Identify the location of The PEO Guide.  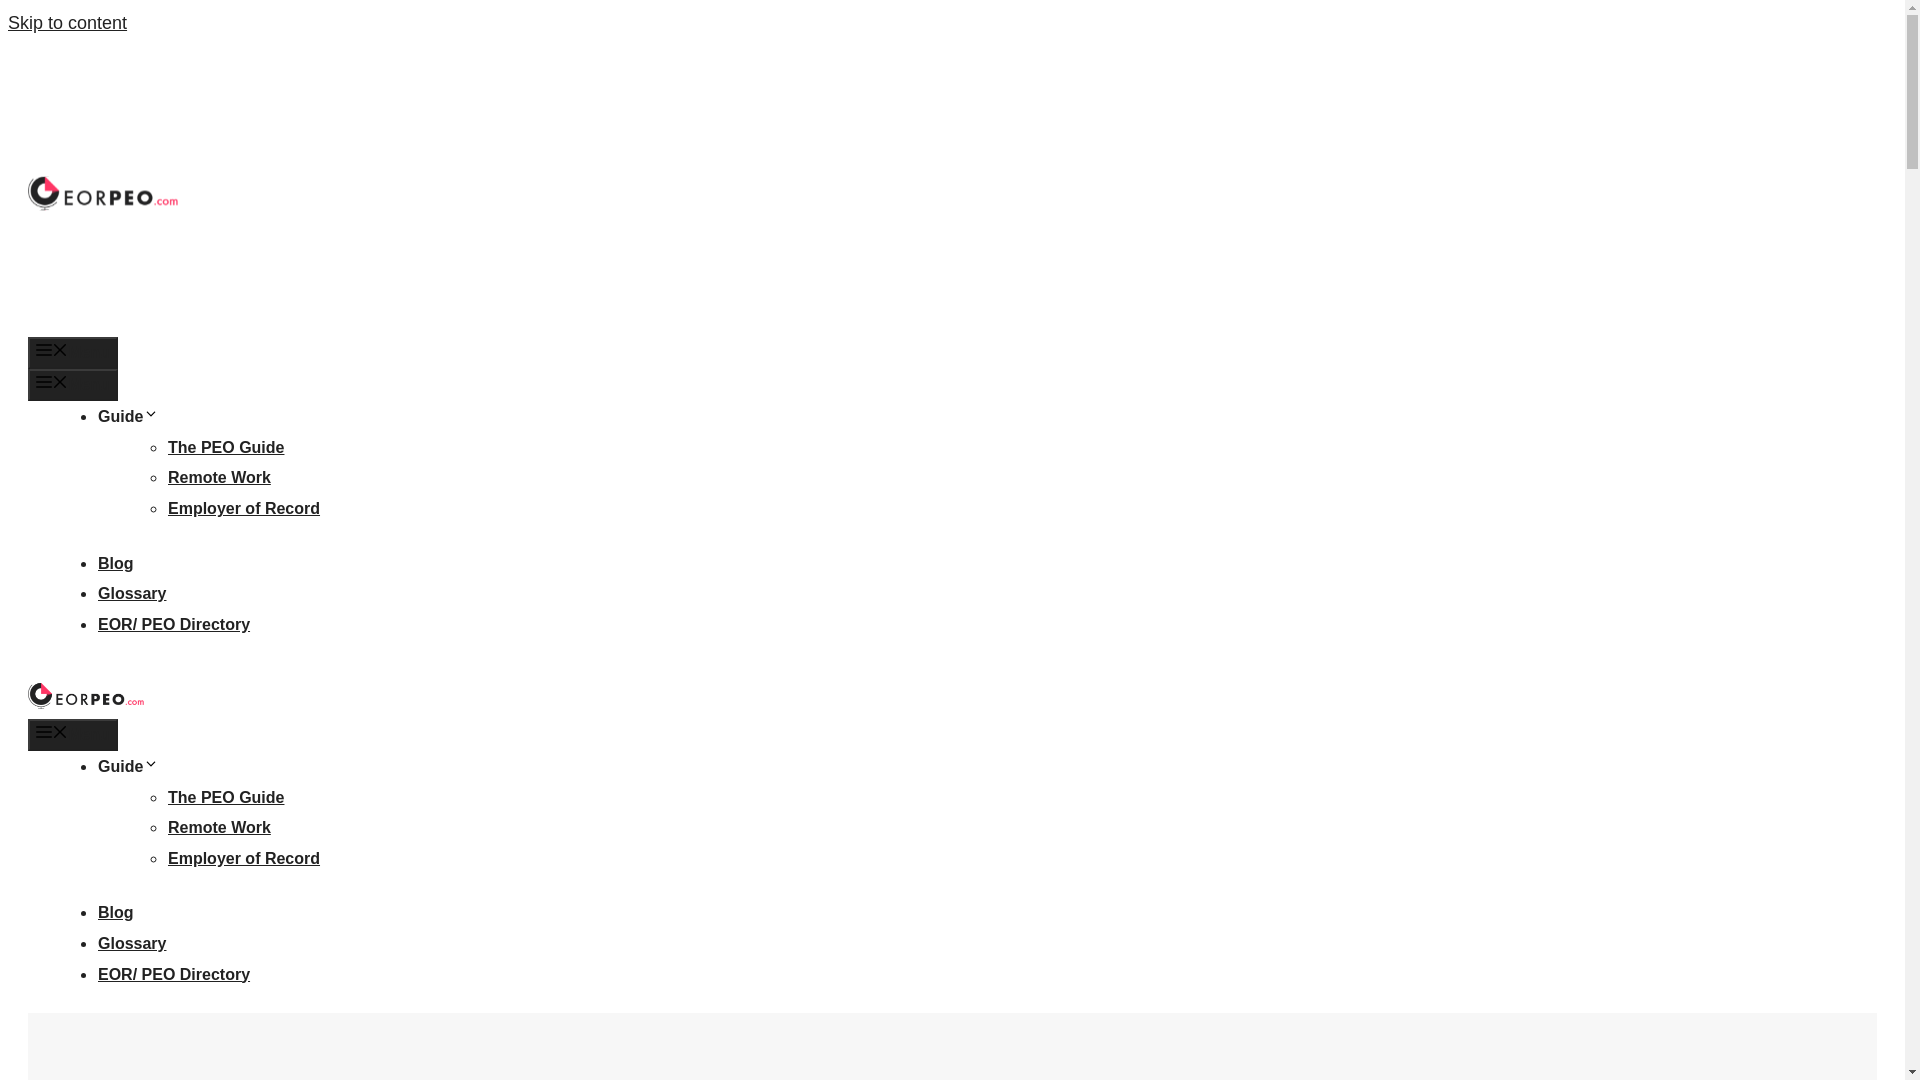
(226, 446).